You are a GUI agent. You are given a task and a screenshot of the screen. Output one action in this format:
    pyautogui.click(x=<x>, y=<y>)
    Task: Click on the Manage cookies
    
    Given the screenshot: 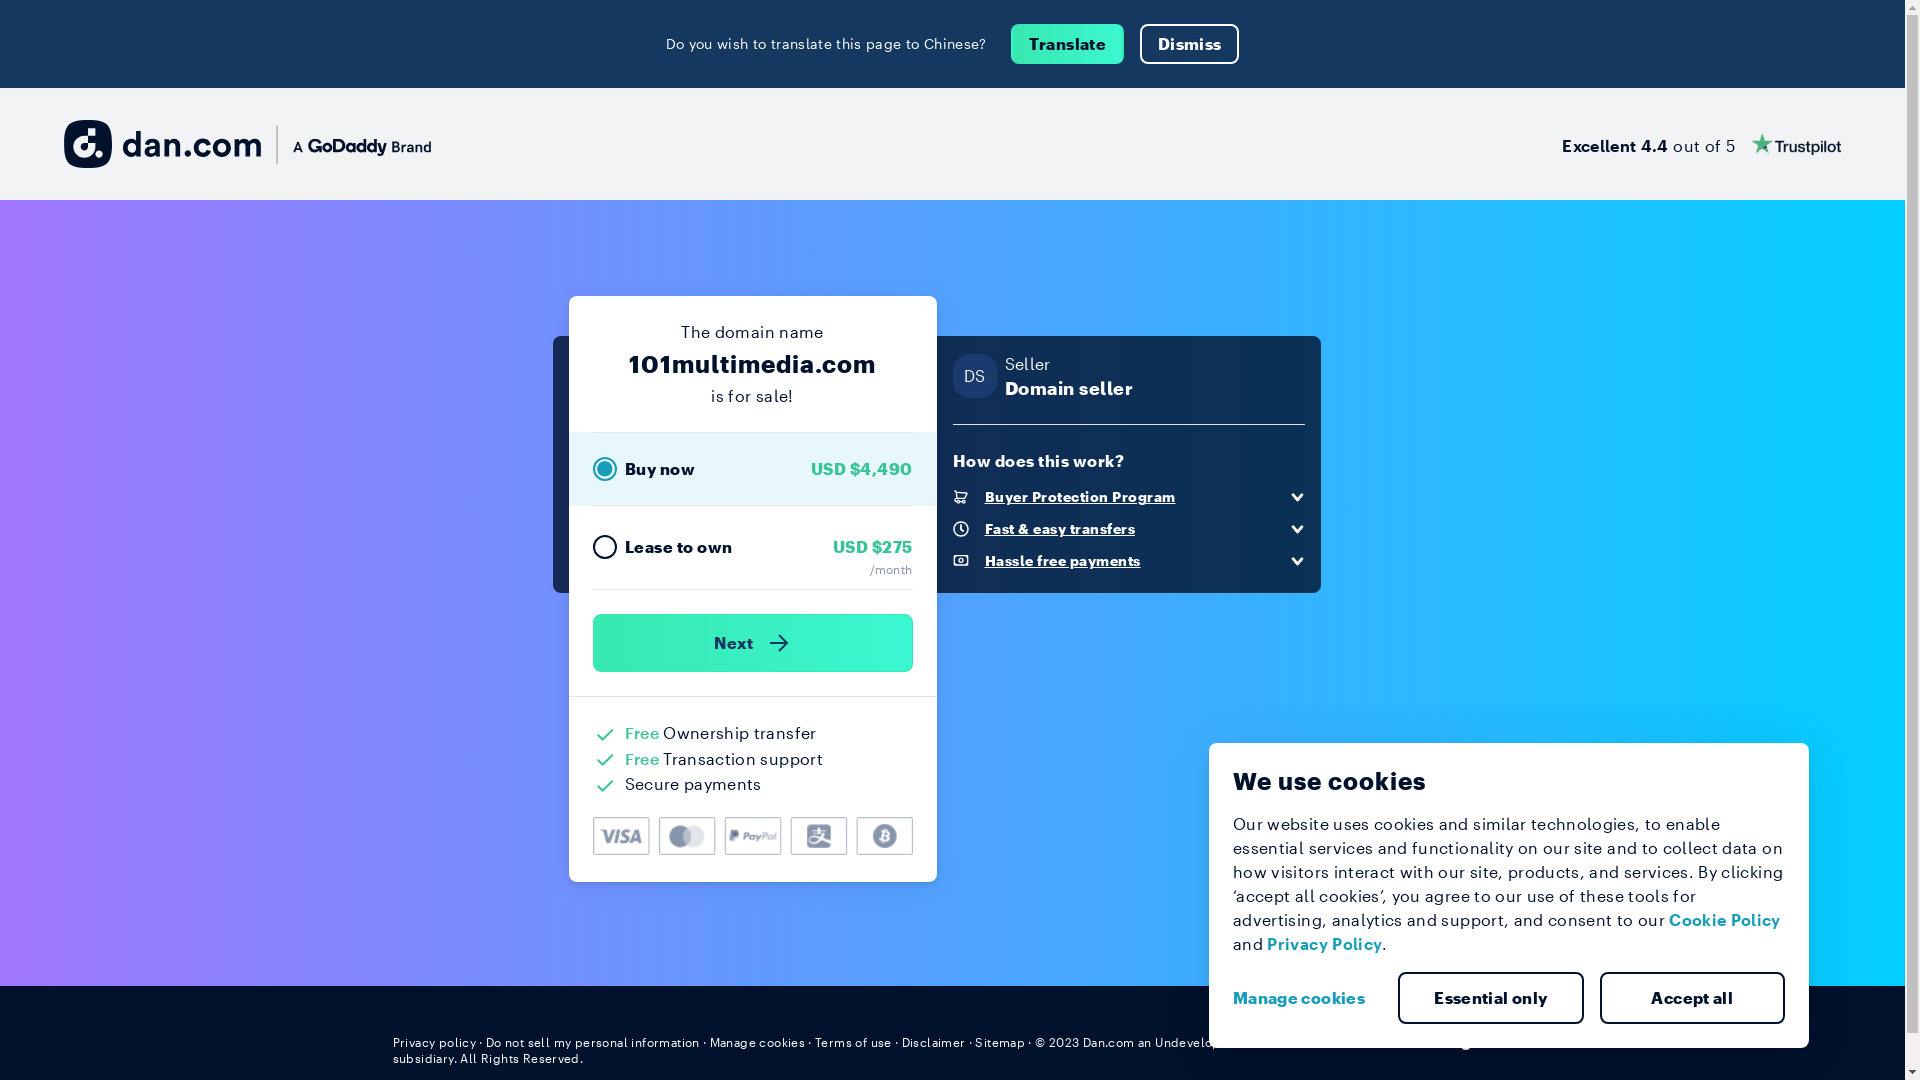 What is the action you would take?
    pyautogui.click(x=758, y=1042)
    